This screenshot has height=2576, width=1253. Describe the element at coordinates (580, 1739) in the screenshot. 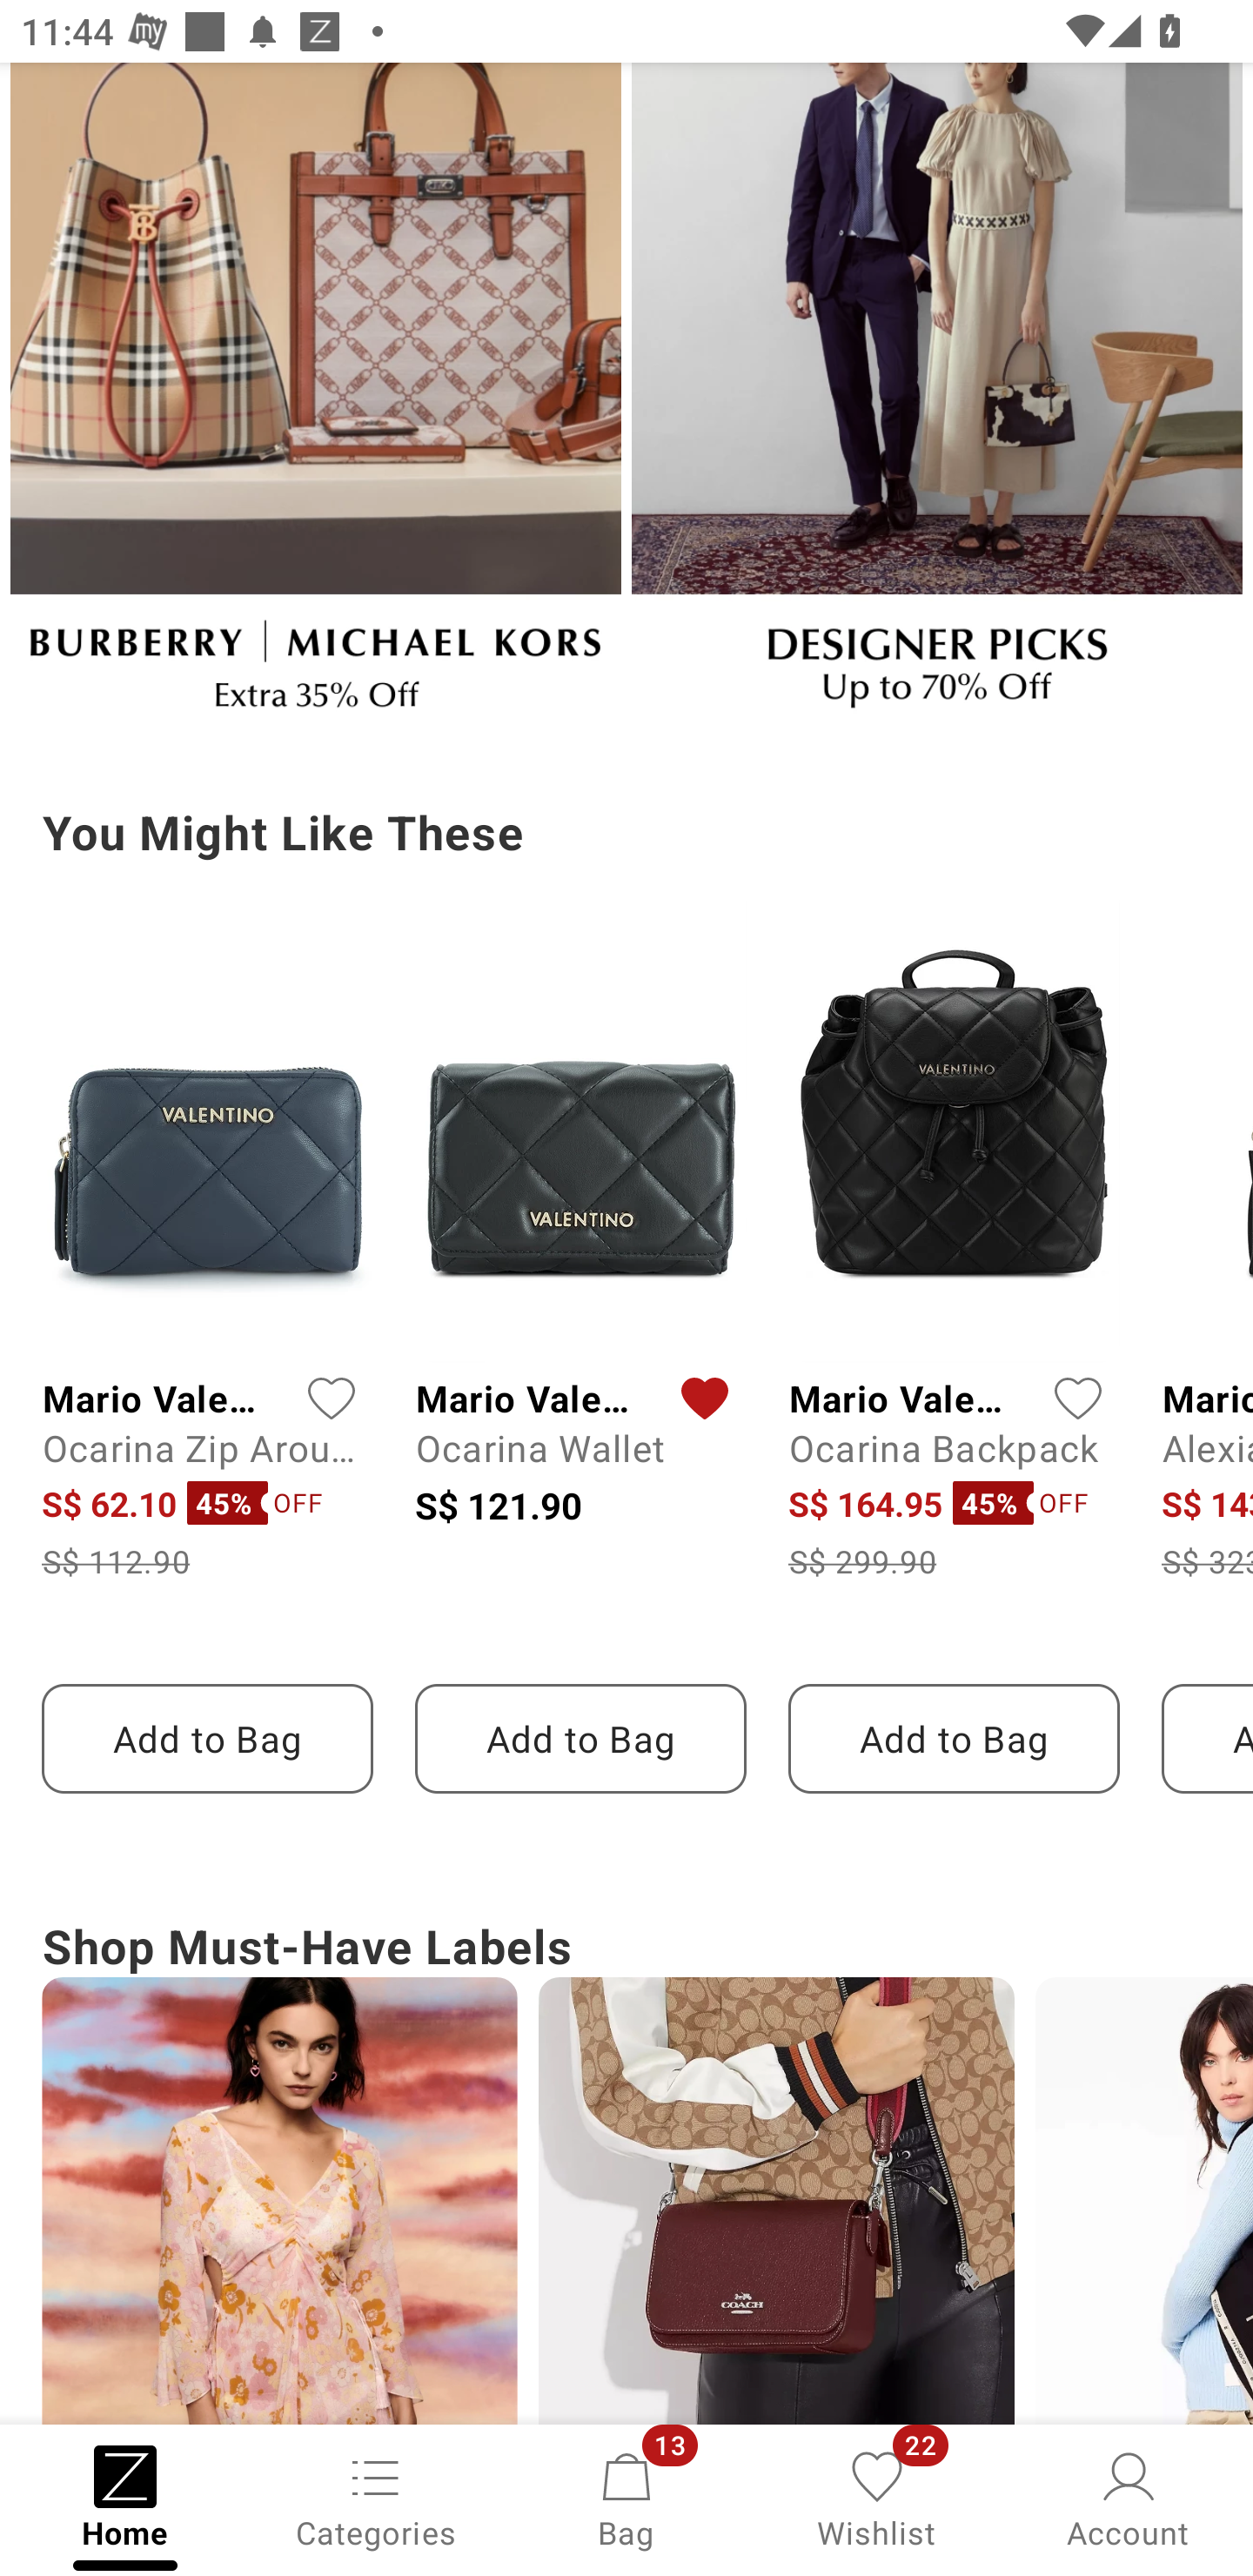

I see `Add to Bag` at that location.